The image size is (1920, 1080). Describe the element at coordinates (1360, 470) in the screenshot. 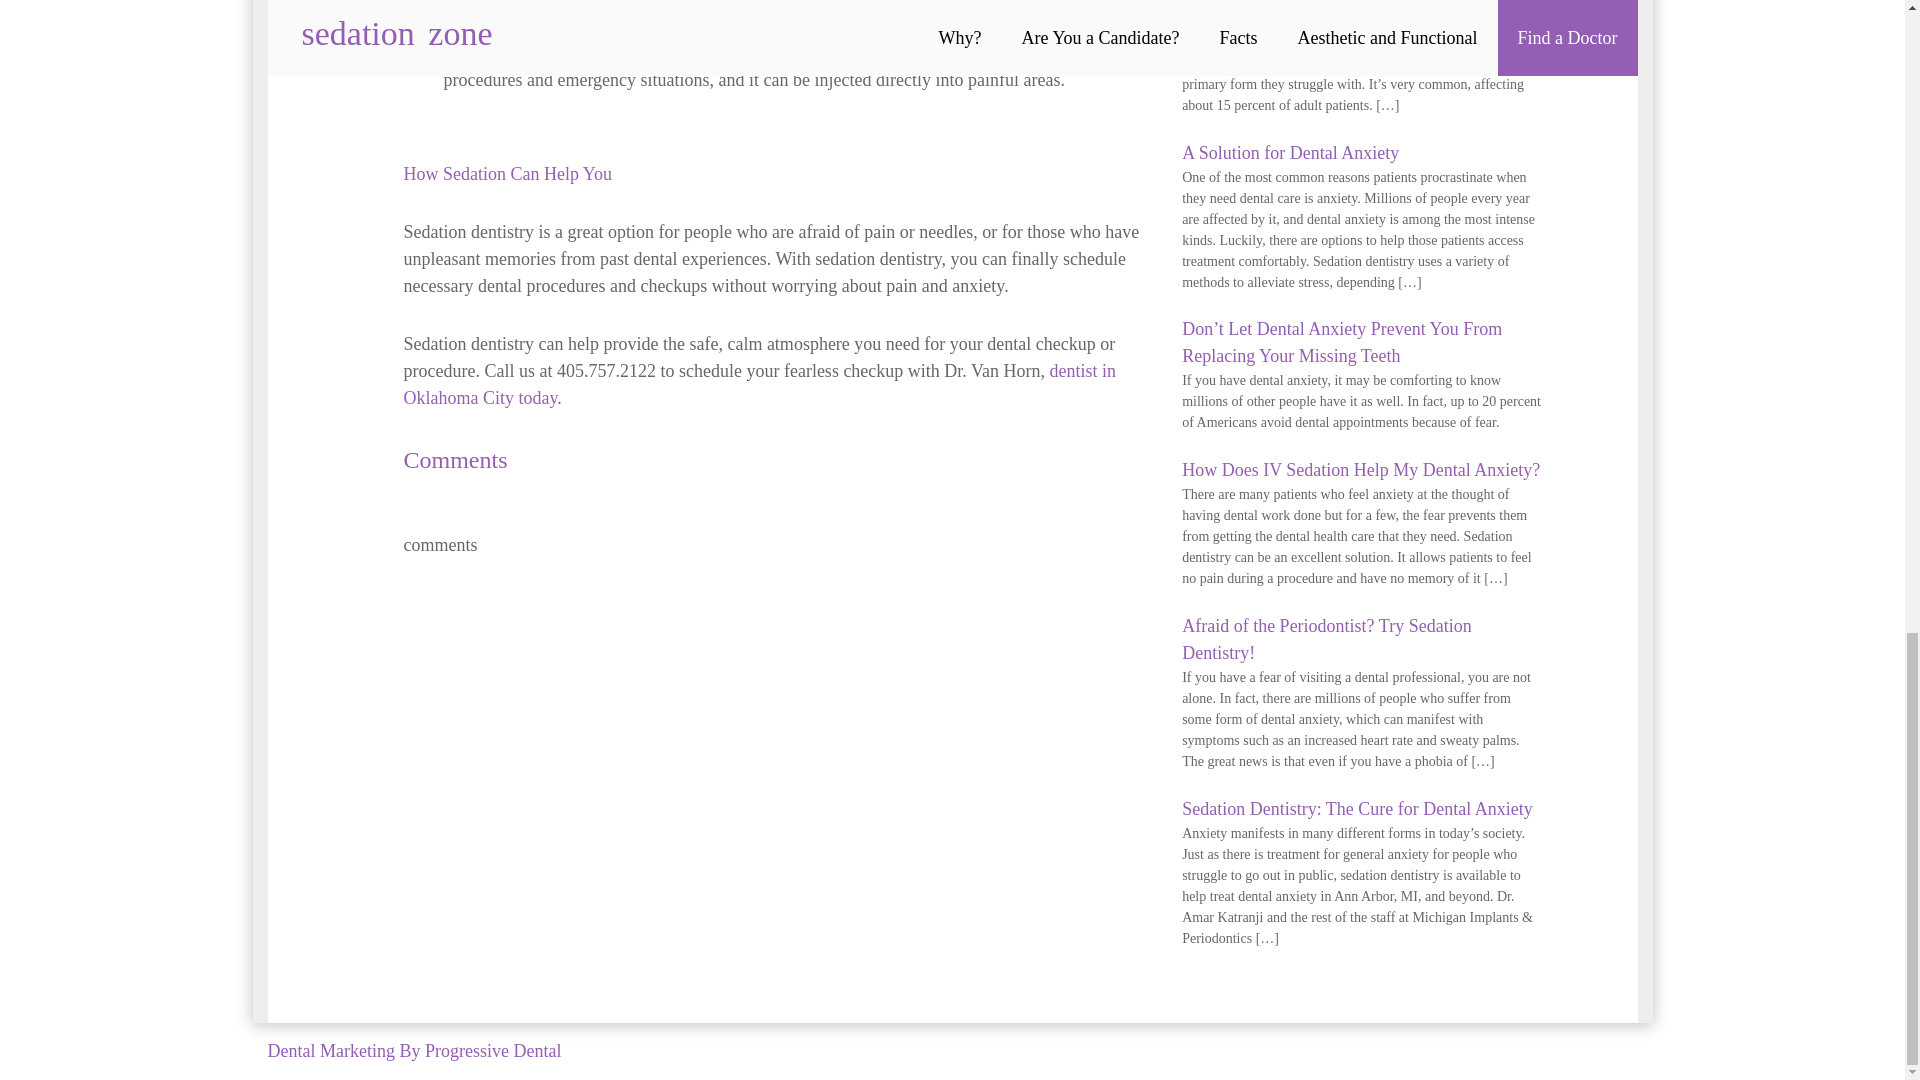

I see `How Does IV Sedation Help My Dental Anxiety?` at that location.